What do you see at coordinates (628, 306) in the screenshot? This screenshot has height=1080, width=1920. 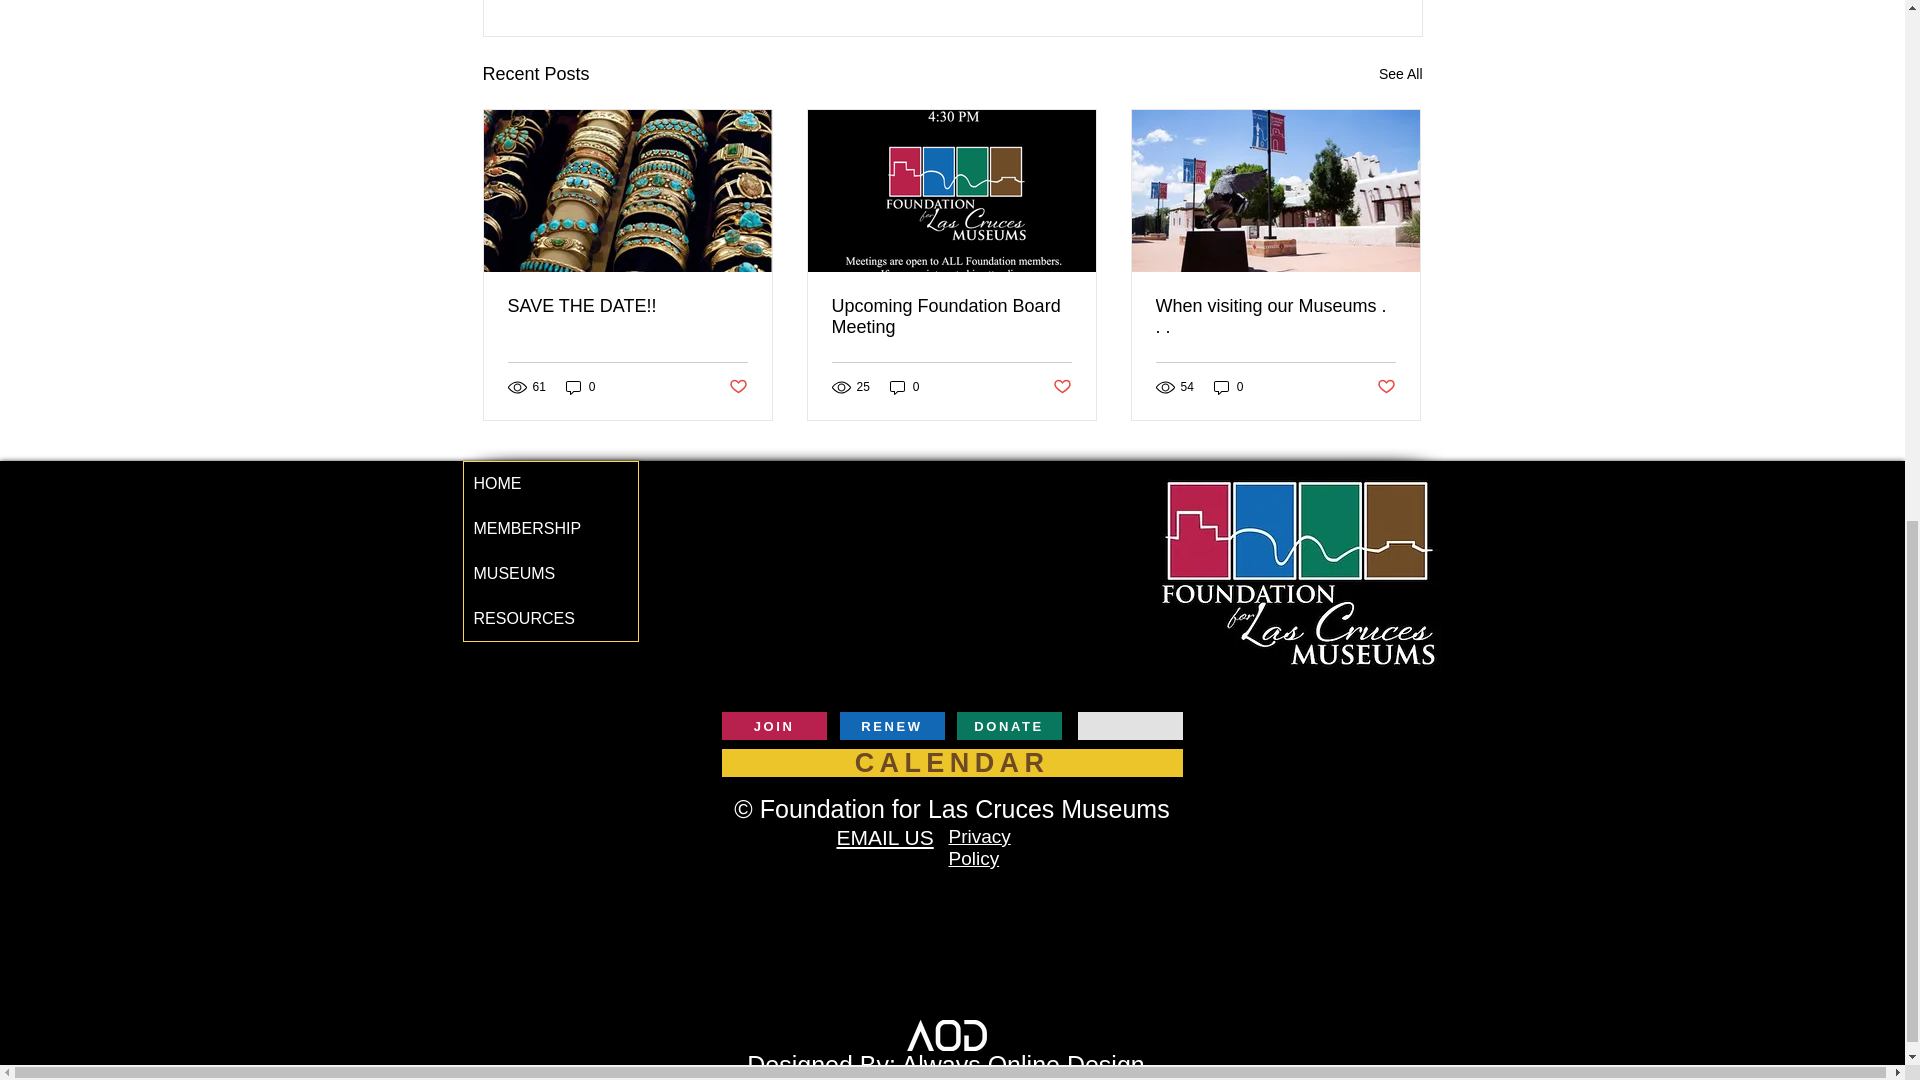 I see `SAVE THE DATE!!` at bounding box center [628, 306].